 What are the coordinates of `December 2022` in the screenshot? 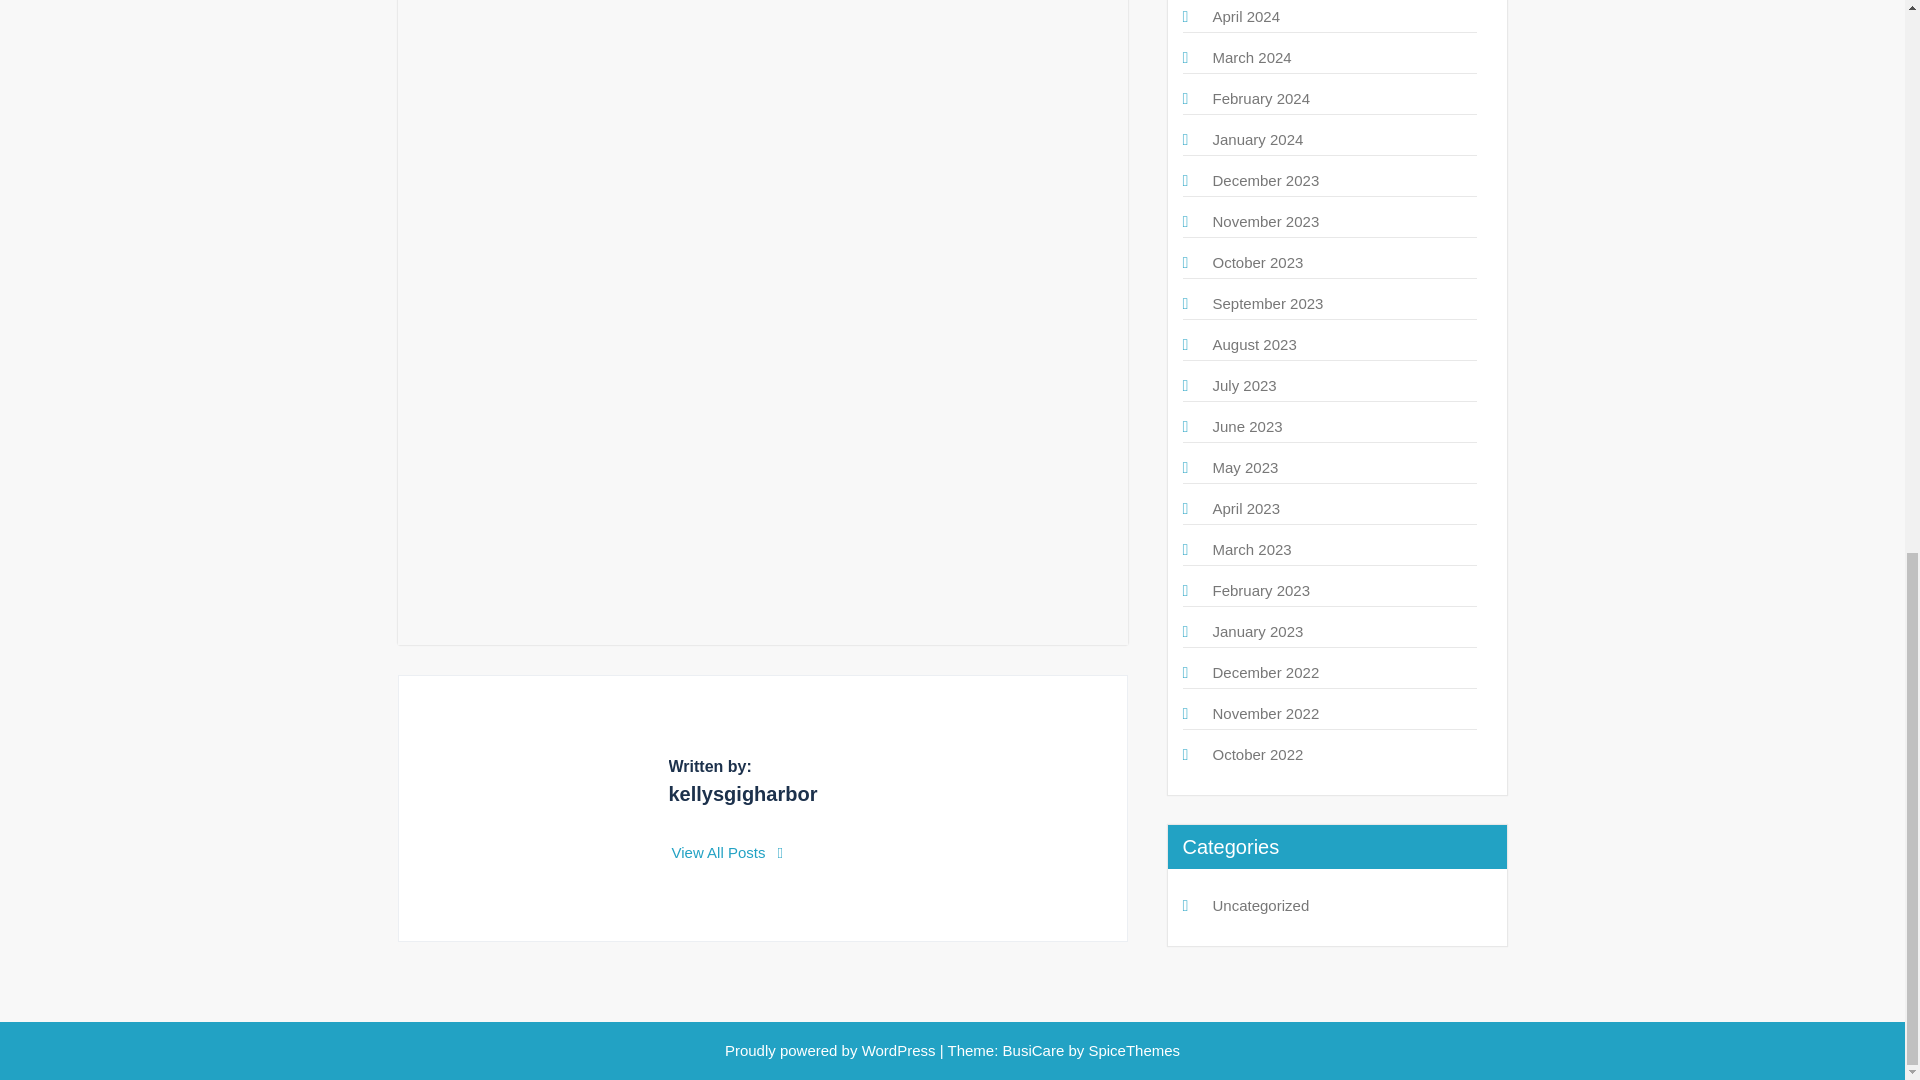 It's located at (1265, 672).